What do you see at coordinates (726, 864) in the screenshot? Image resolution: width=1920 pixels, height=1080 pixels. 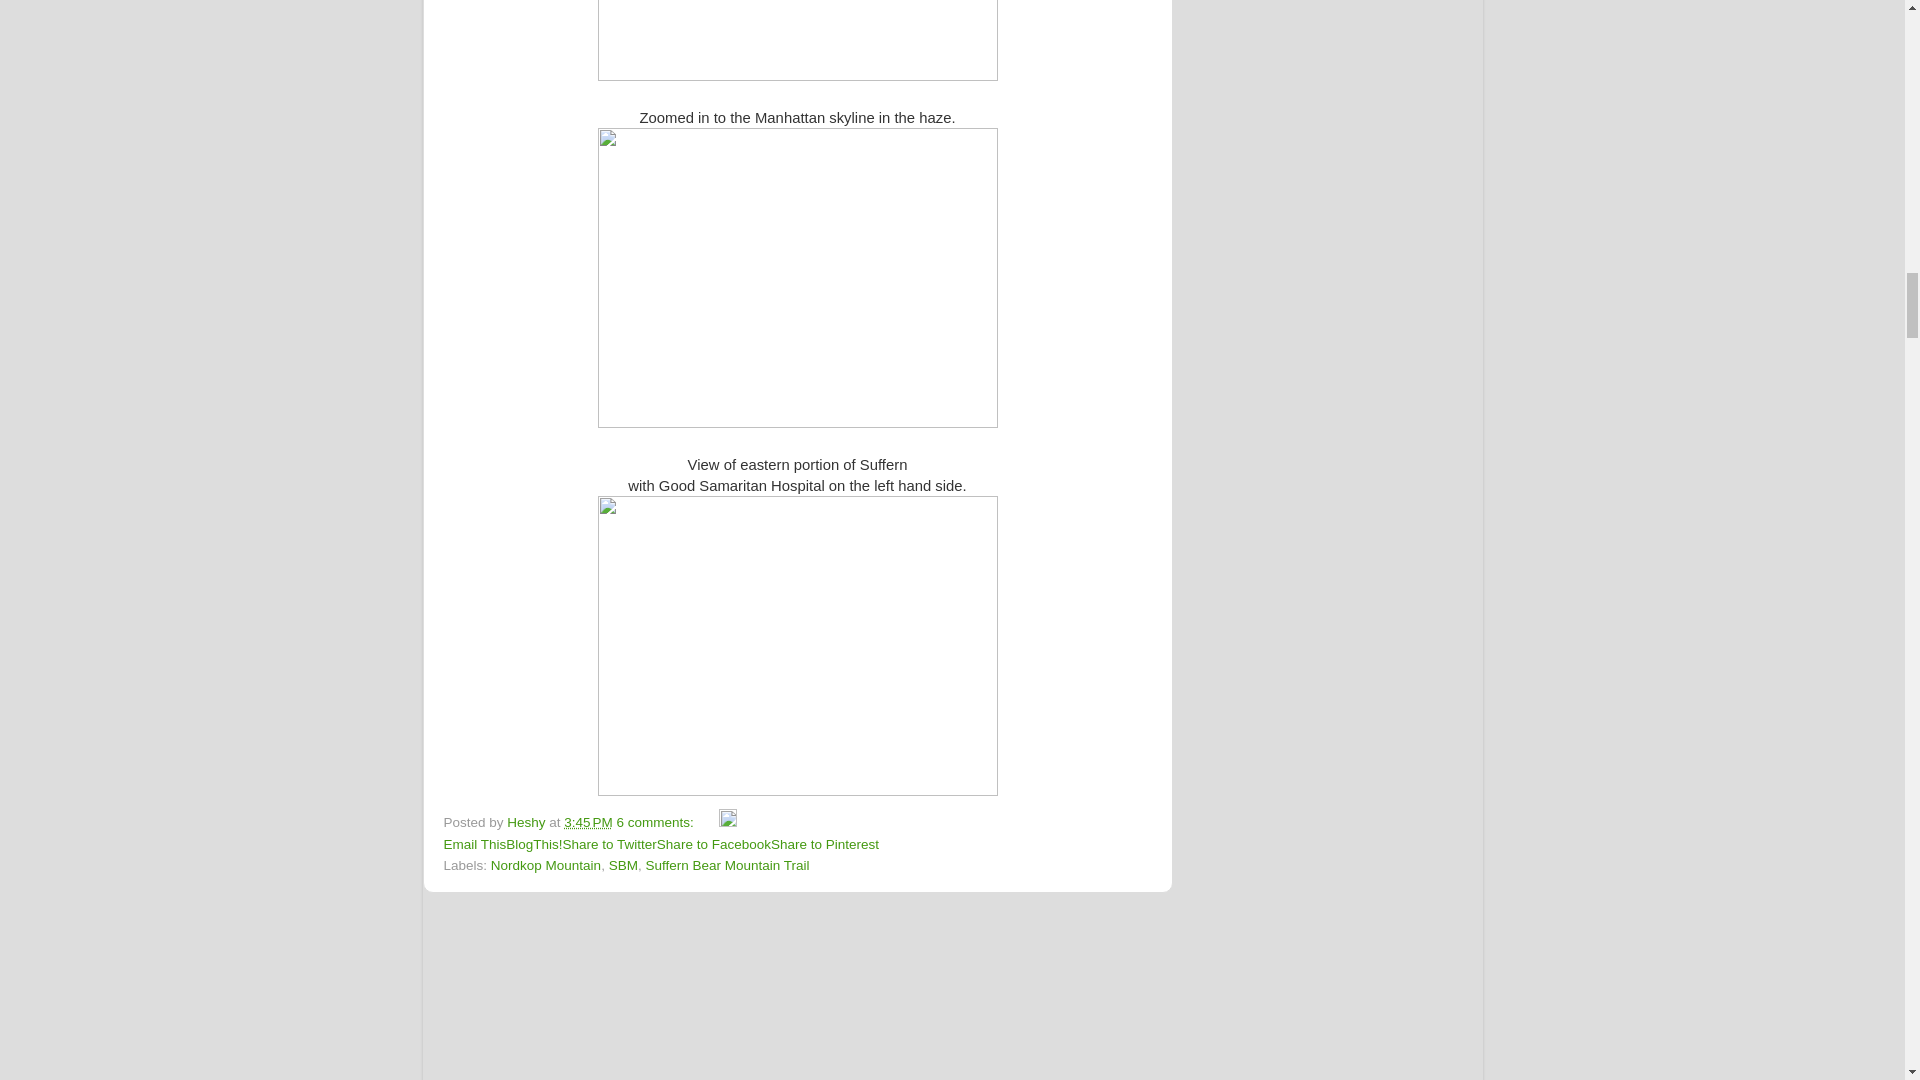 I see `Suffern Bear Mountain Trail` at bounding box center [726, 864].